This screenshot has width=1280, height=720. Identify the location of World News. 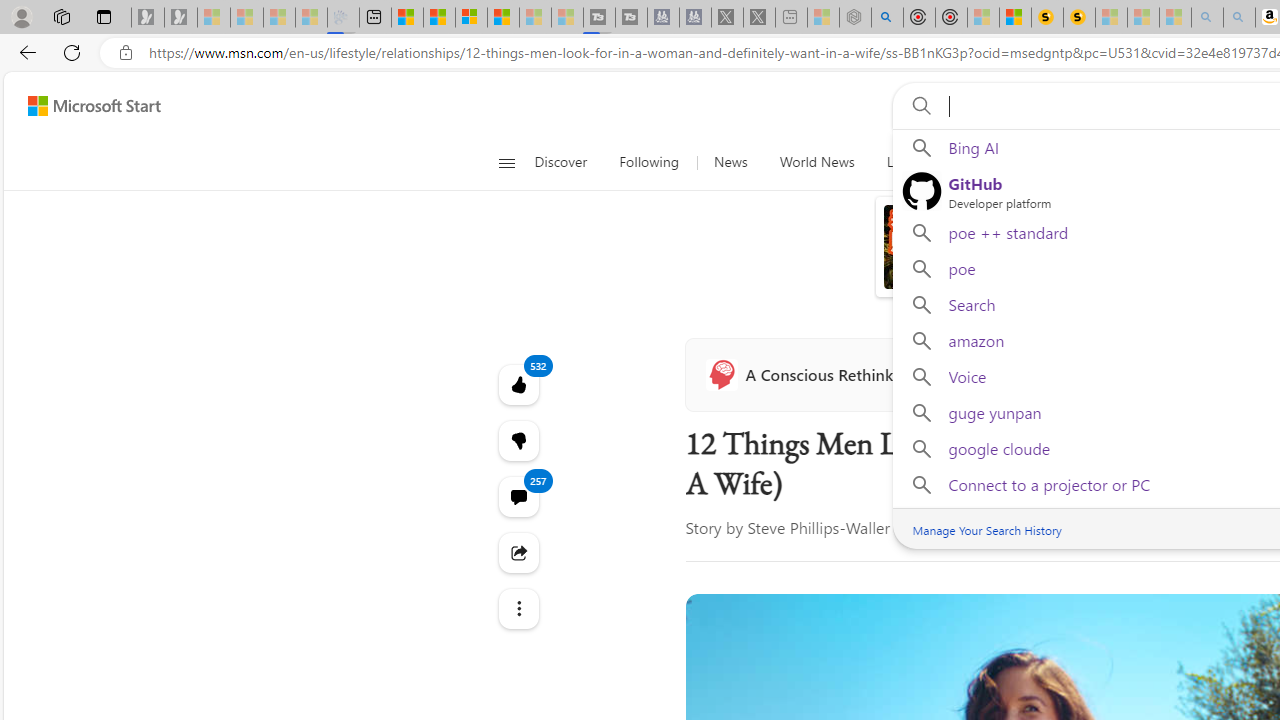
(816, 162).